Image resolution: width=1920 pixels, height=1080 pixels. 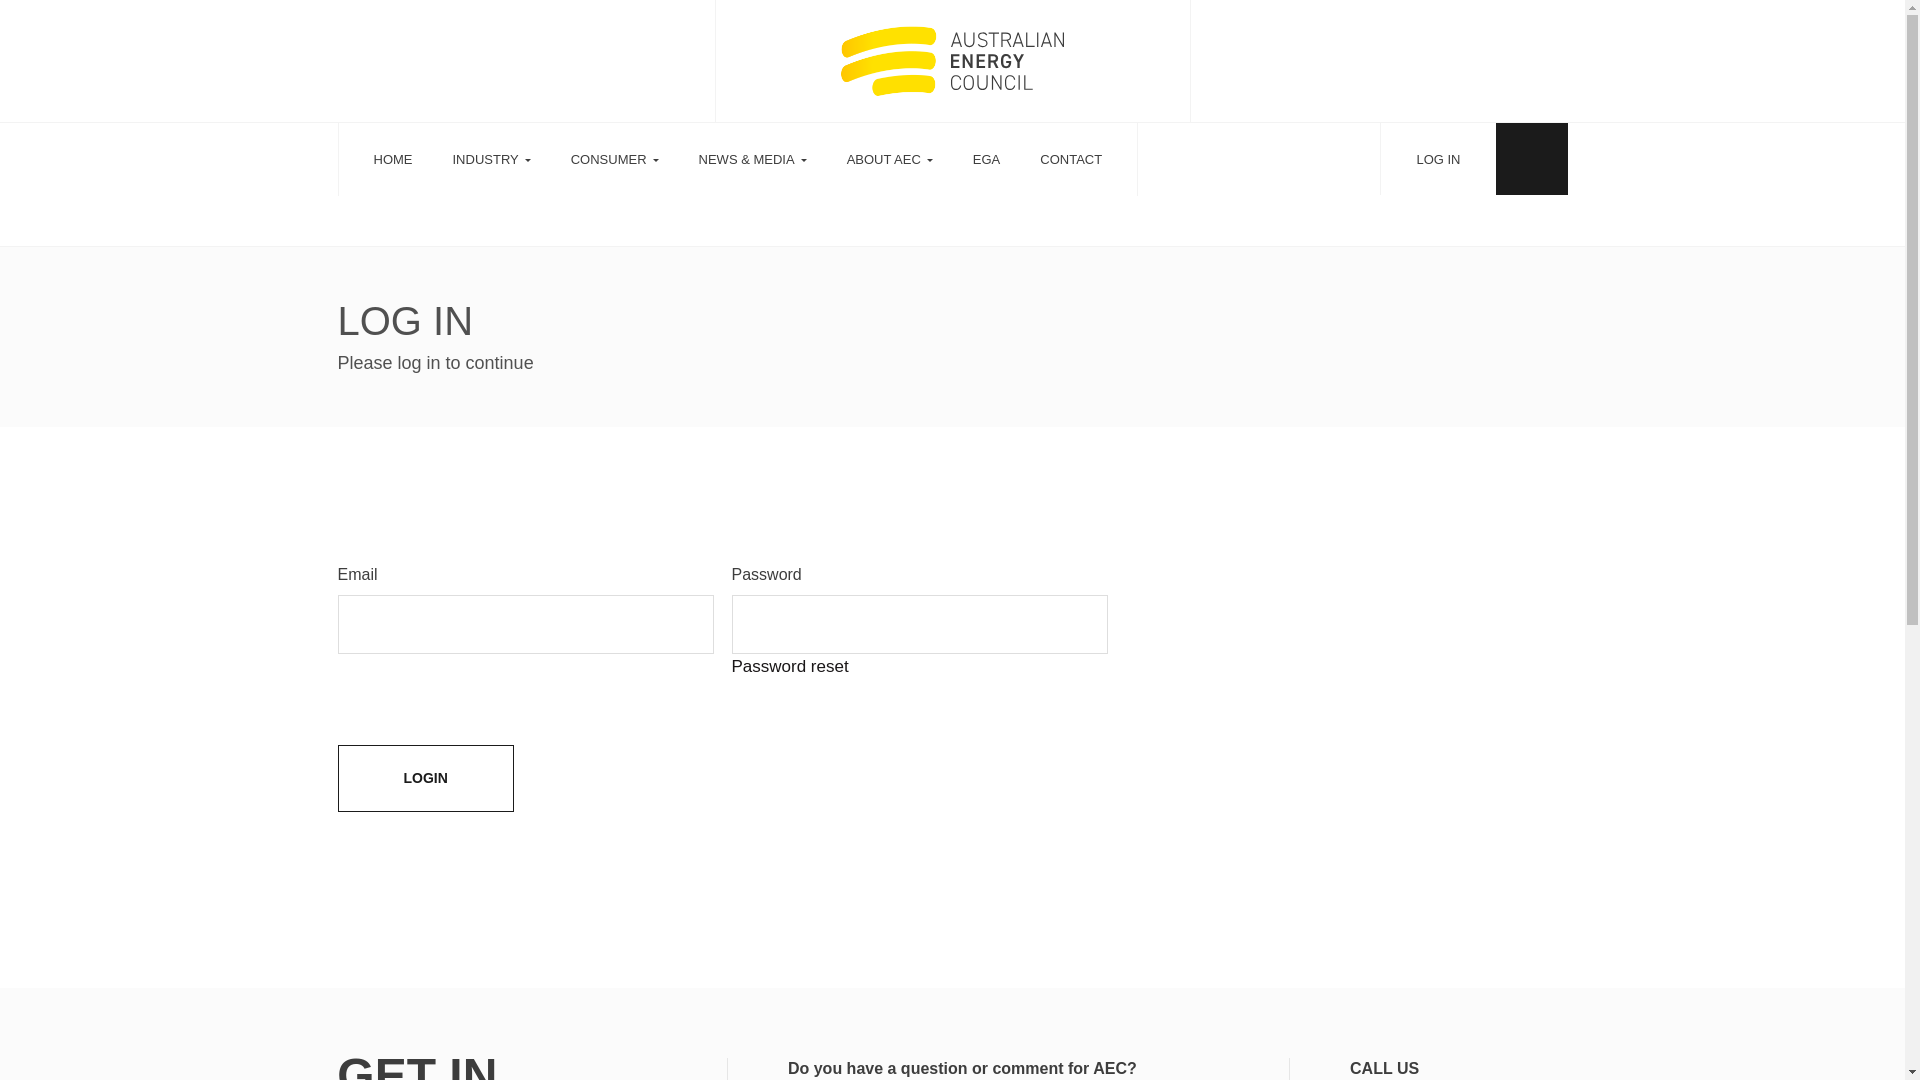 I want to click on Login, so click(x=426, y=778).